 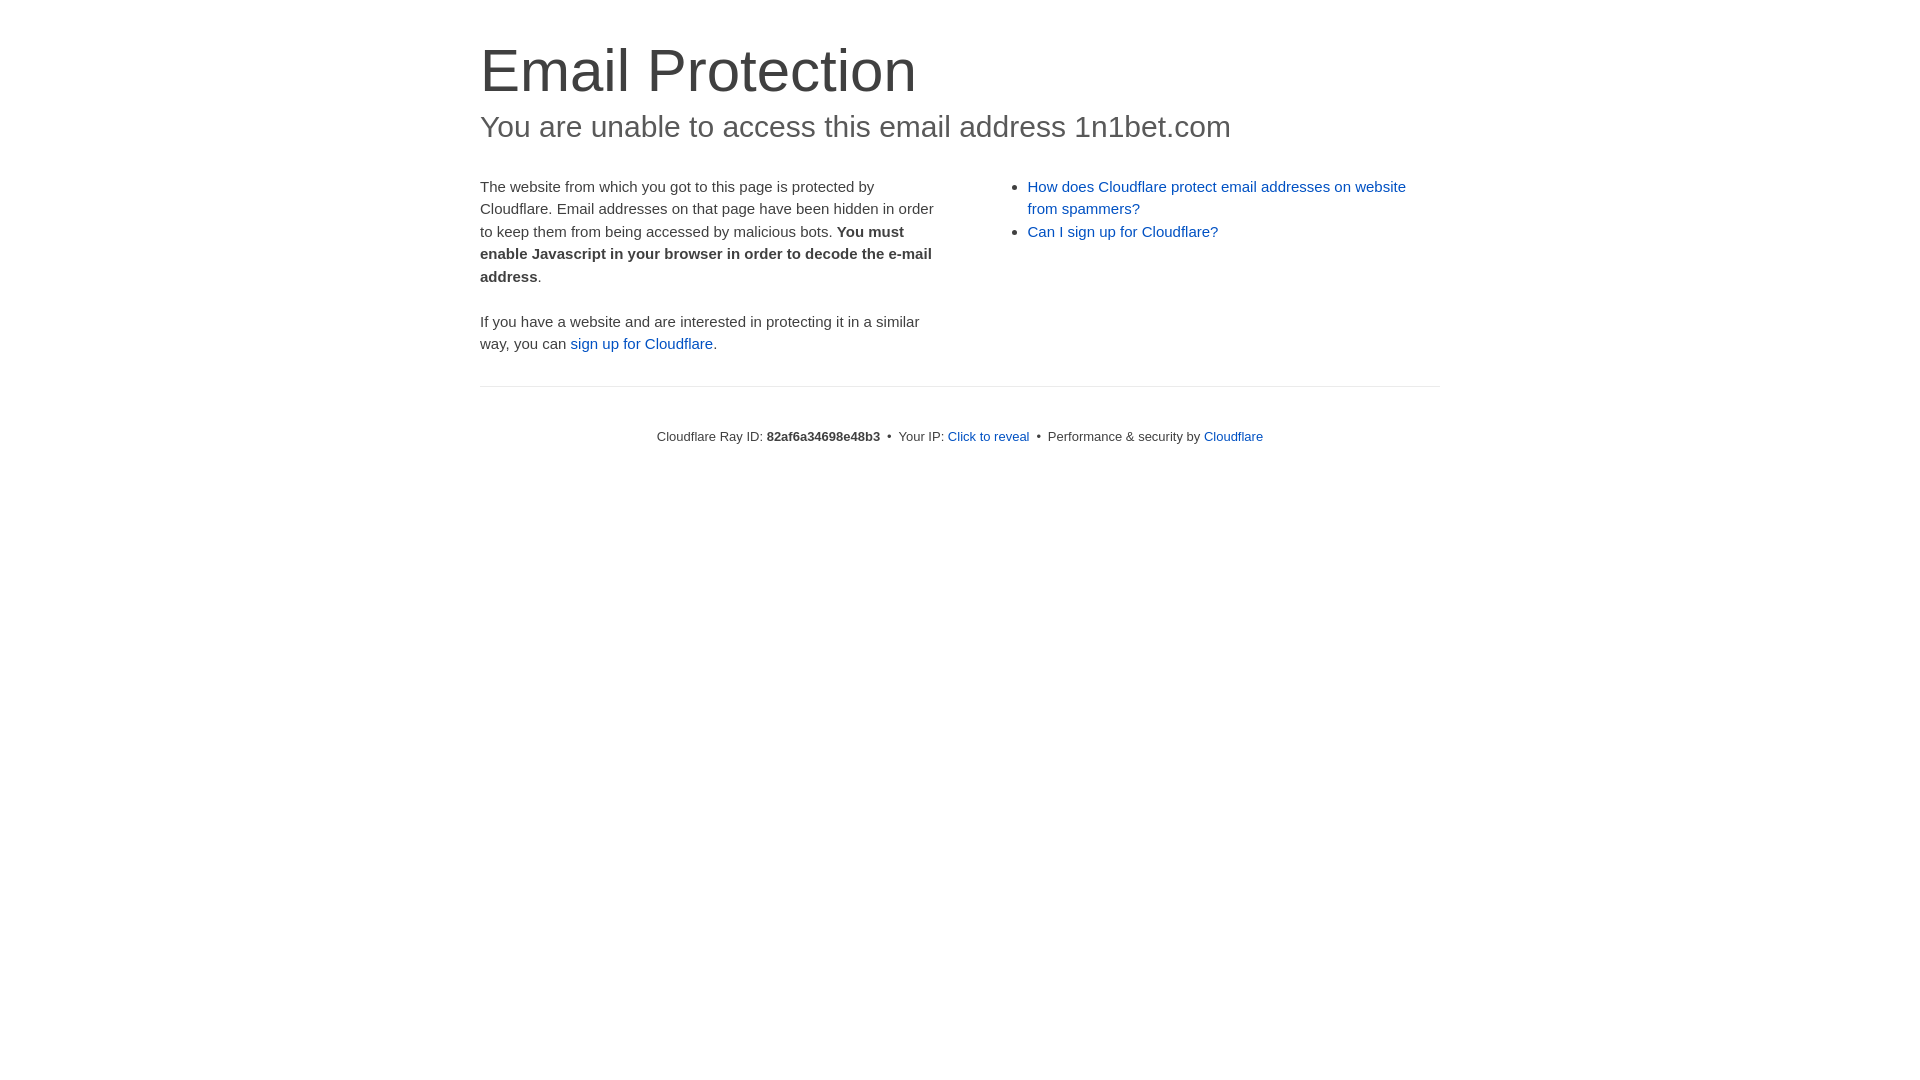 I want to click on Click to reveal, so click(x=989, y=436).